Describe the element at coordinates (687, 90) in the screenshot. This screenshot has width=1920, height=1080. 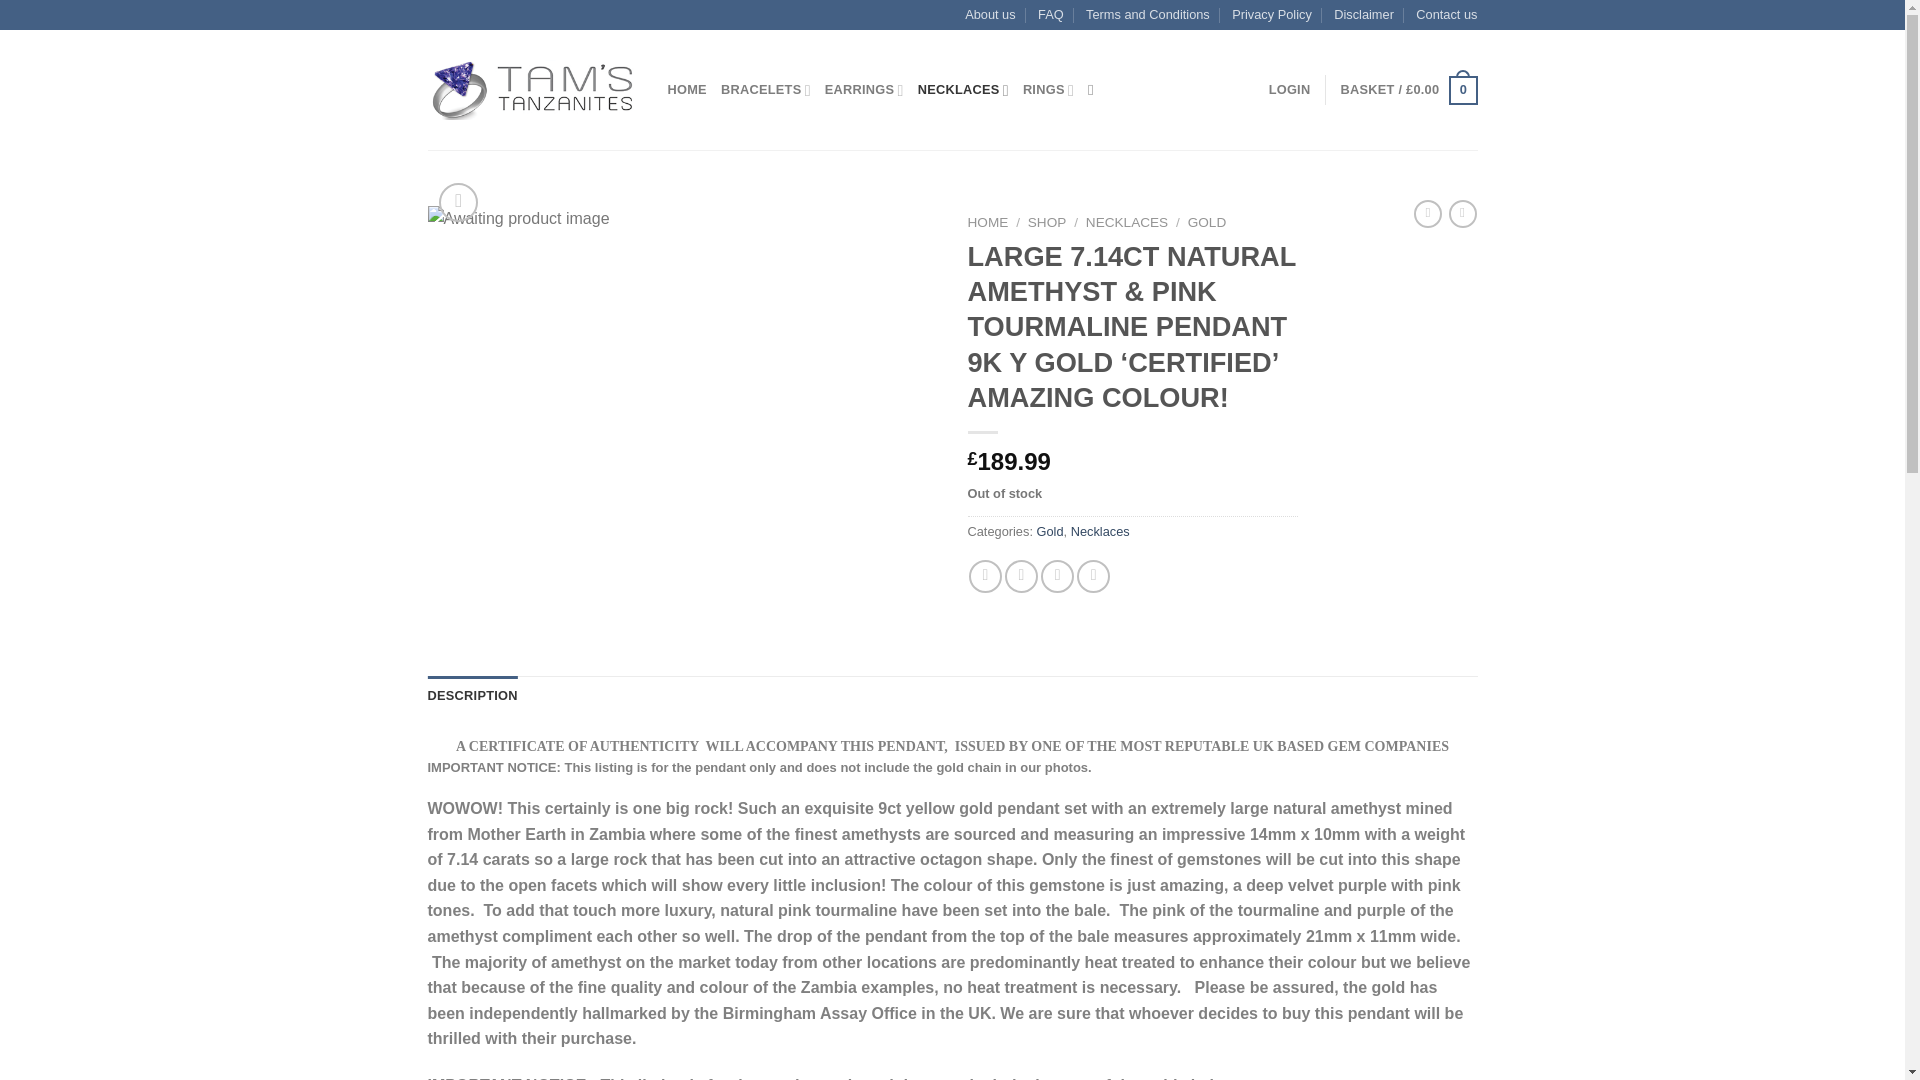
I see `HOME` at that location.